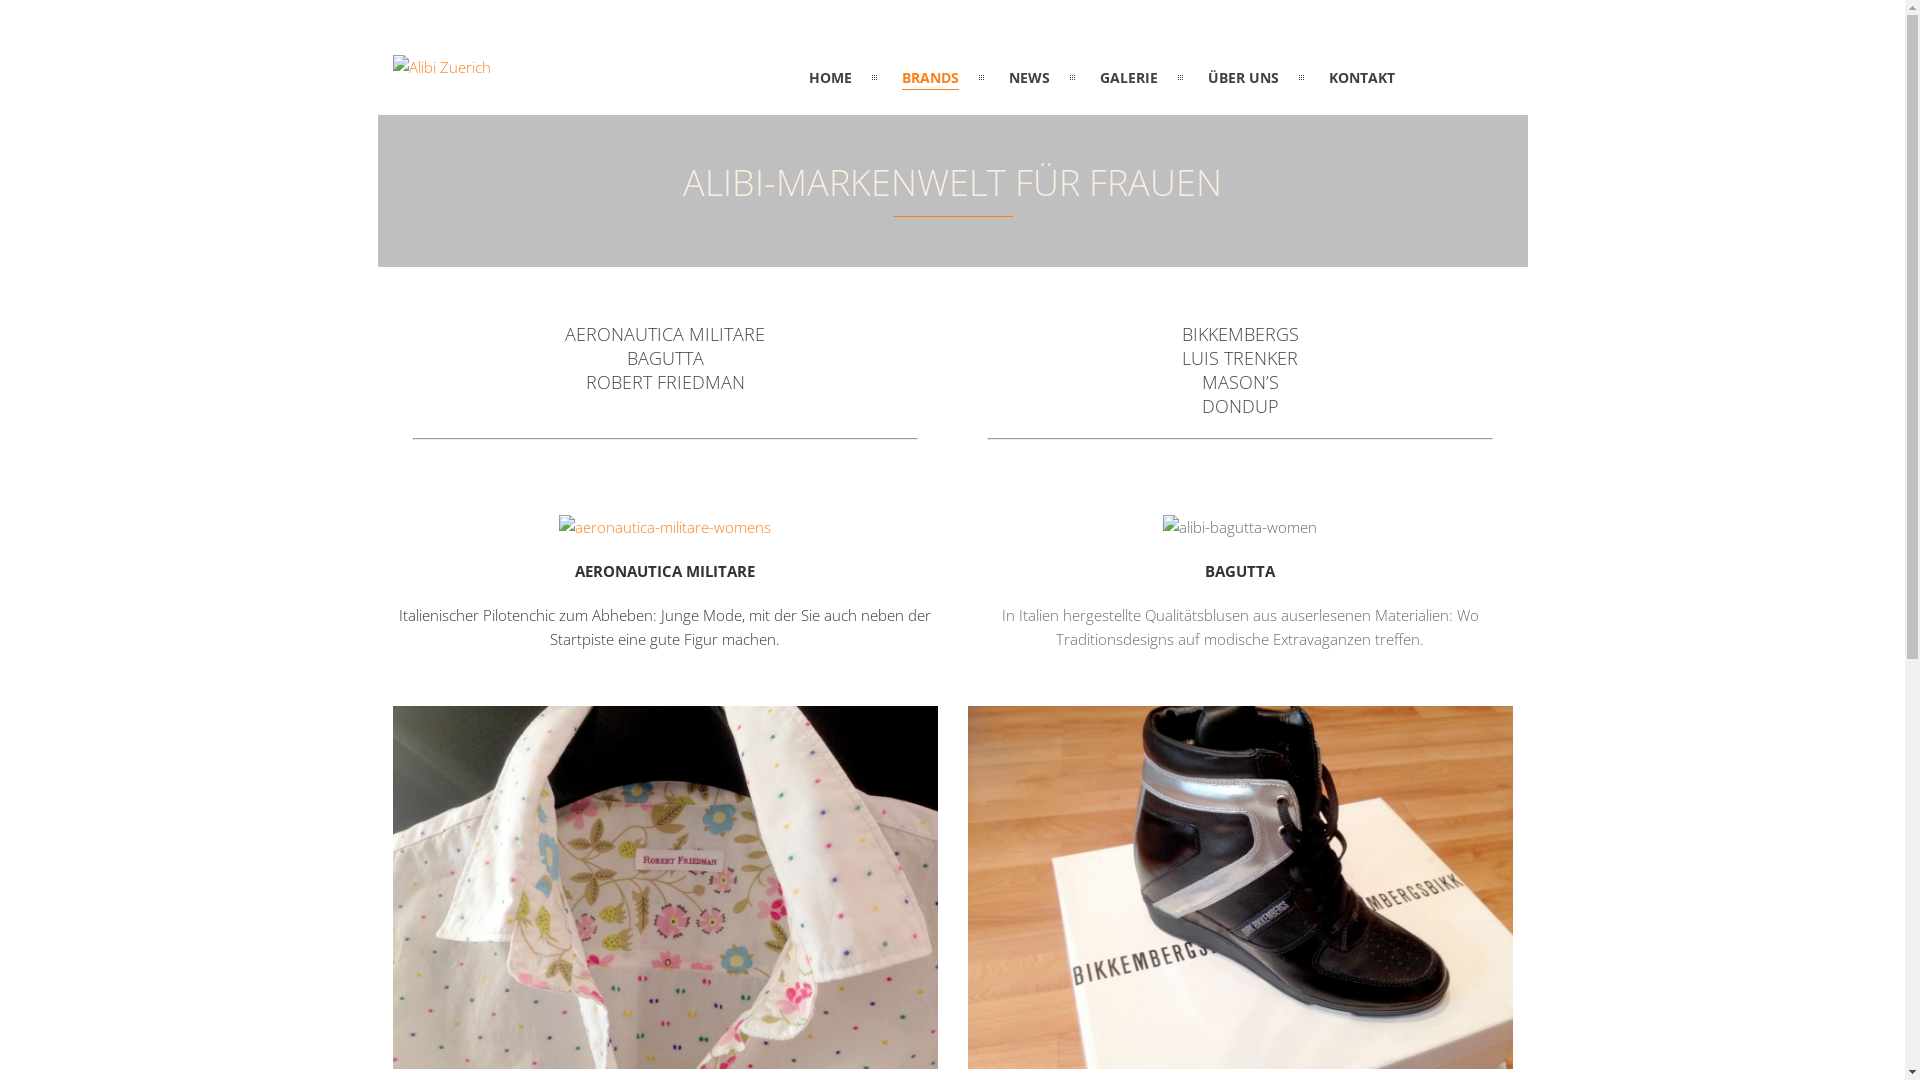  Describe the element at coordinates (930, 78) in the screenshot. I see `BRANDS` at that location.